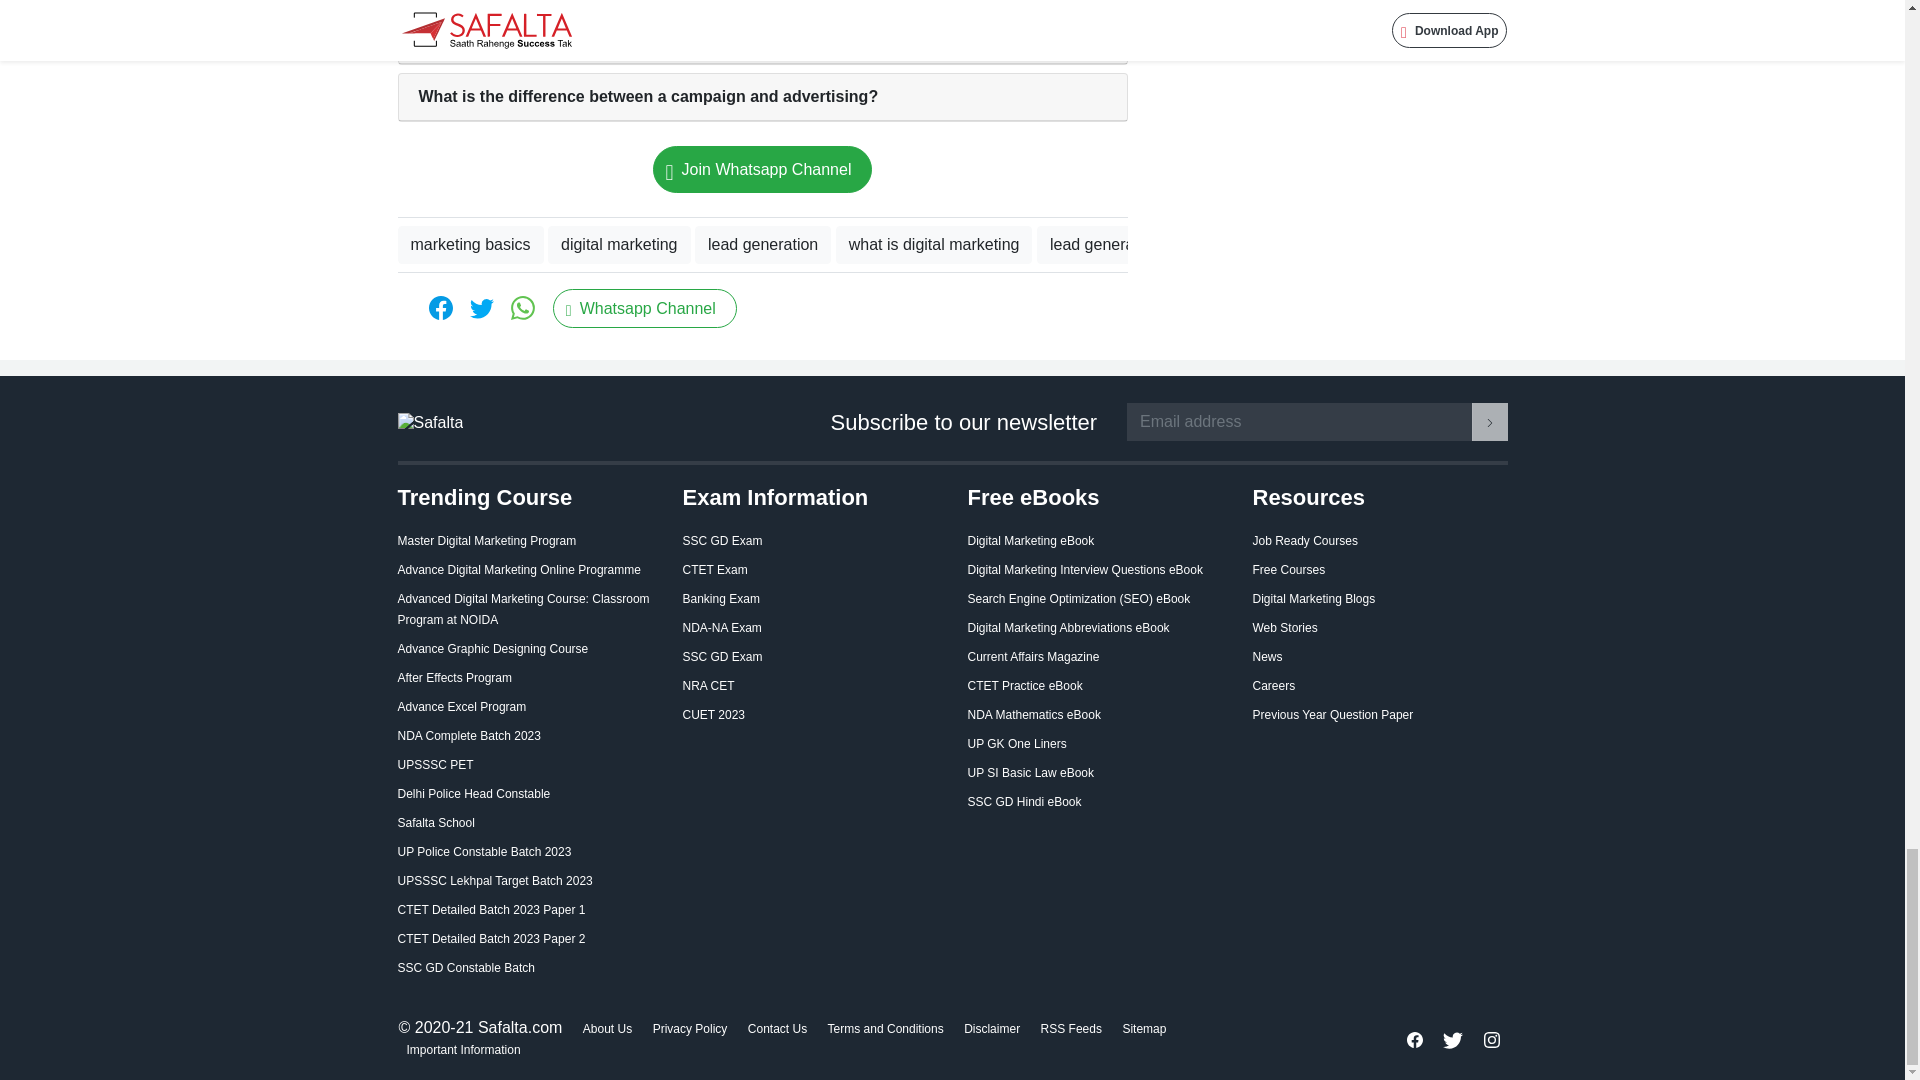 The height and width of the screenshot is (1080, 1920). I want to click on lead generation strategies in digital marketing, so click(1596, 244).